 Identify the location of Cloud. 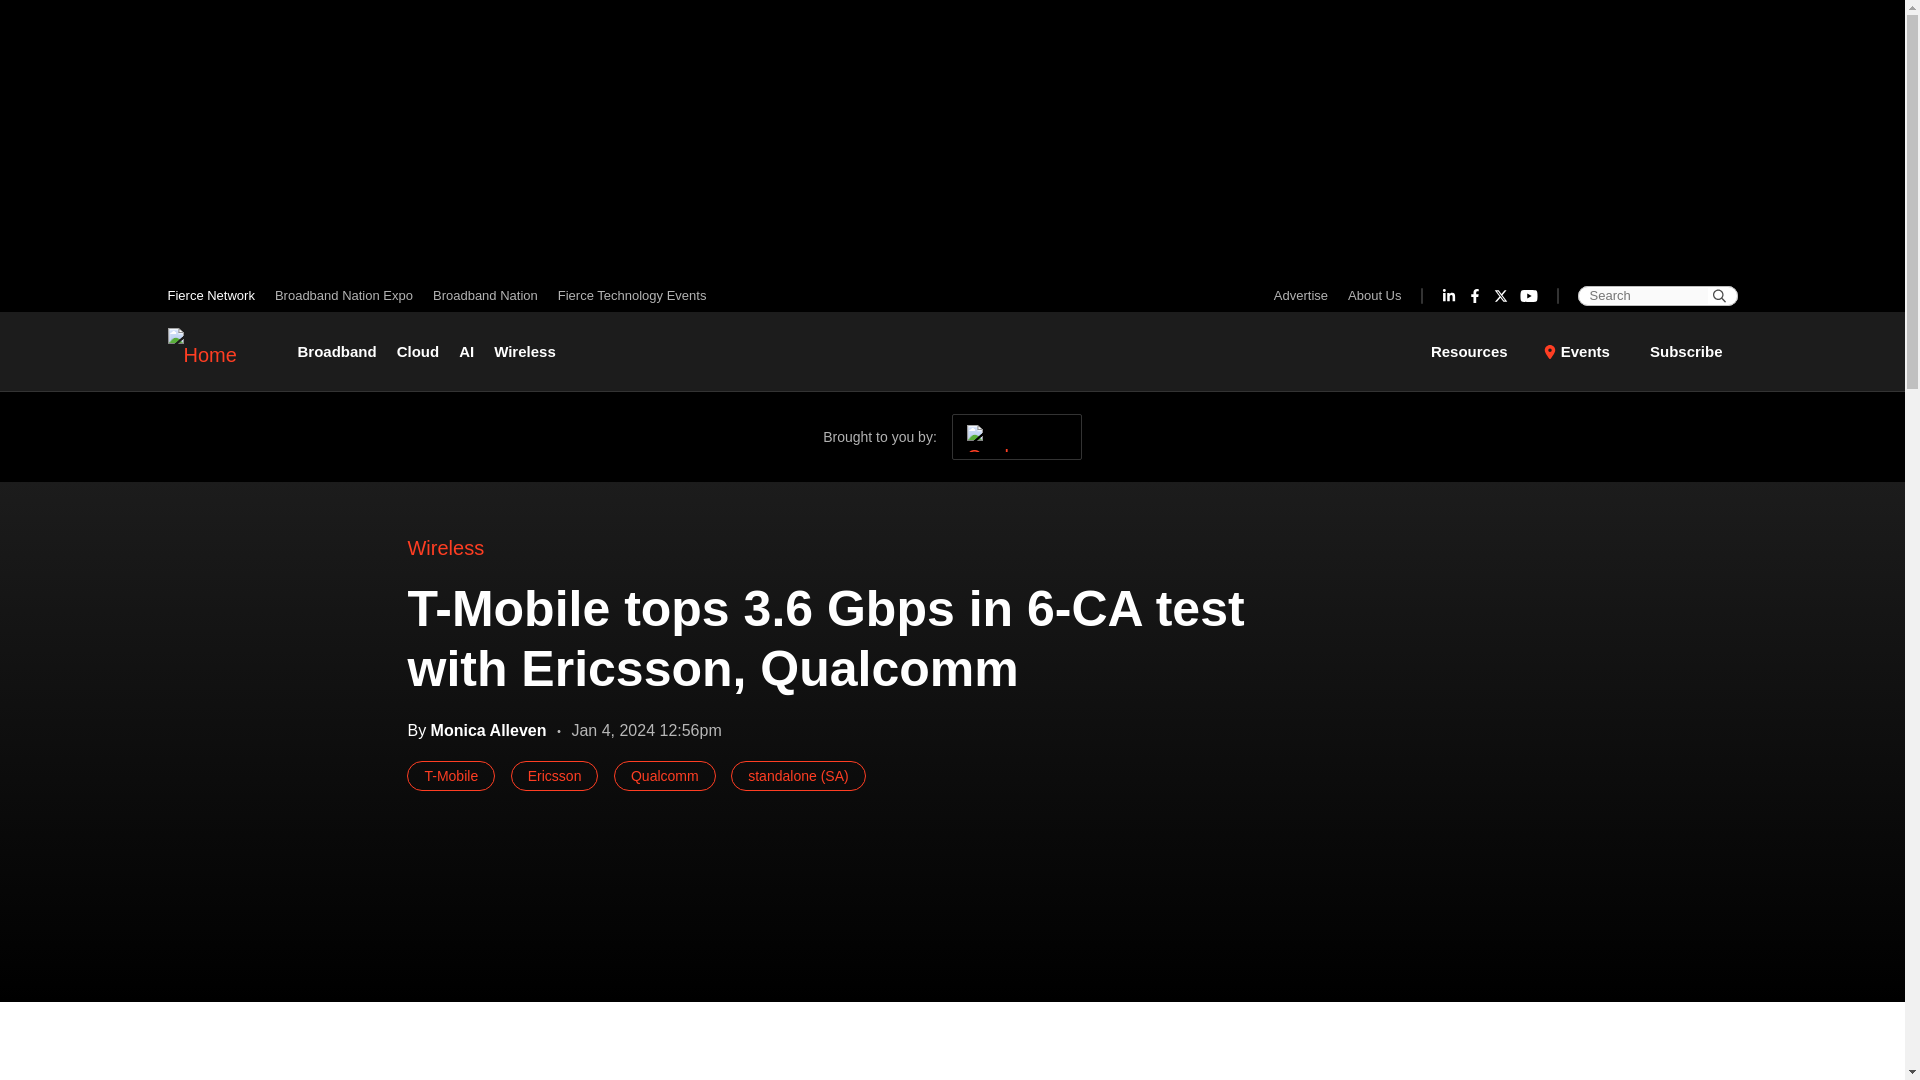
(418, 352).